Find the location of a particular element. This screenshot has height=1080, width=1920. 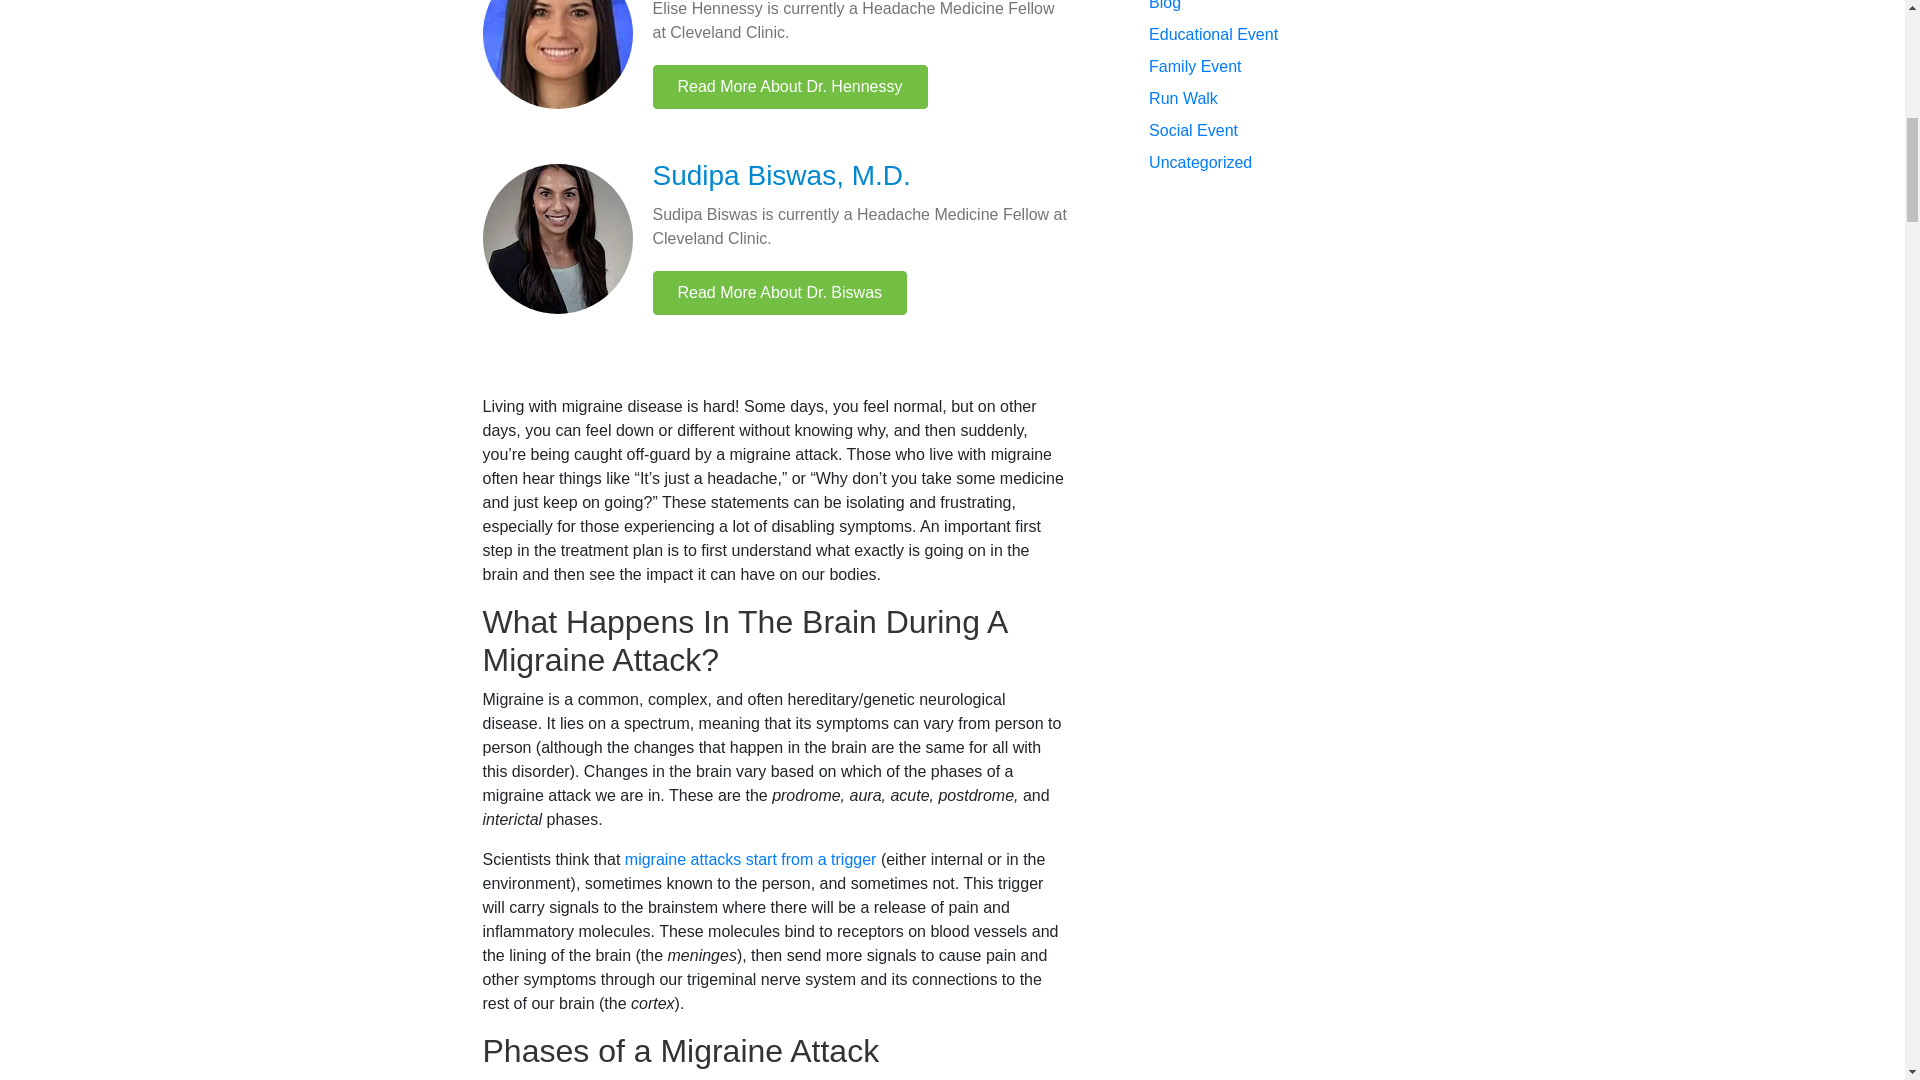

Hennessy-E is located at coordinates (556, 54).